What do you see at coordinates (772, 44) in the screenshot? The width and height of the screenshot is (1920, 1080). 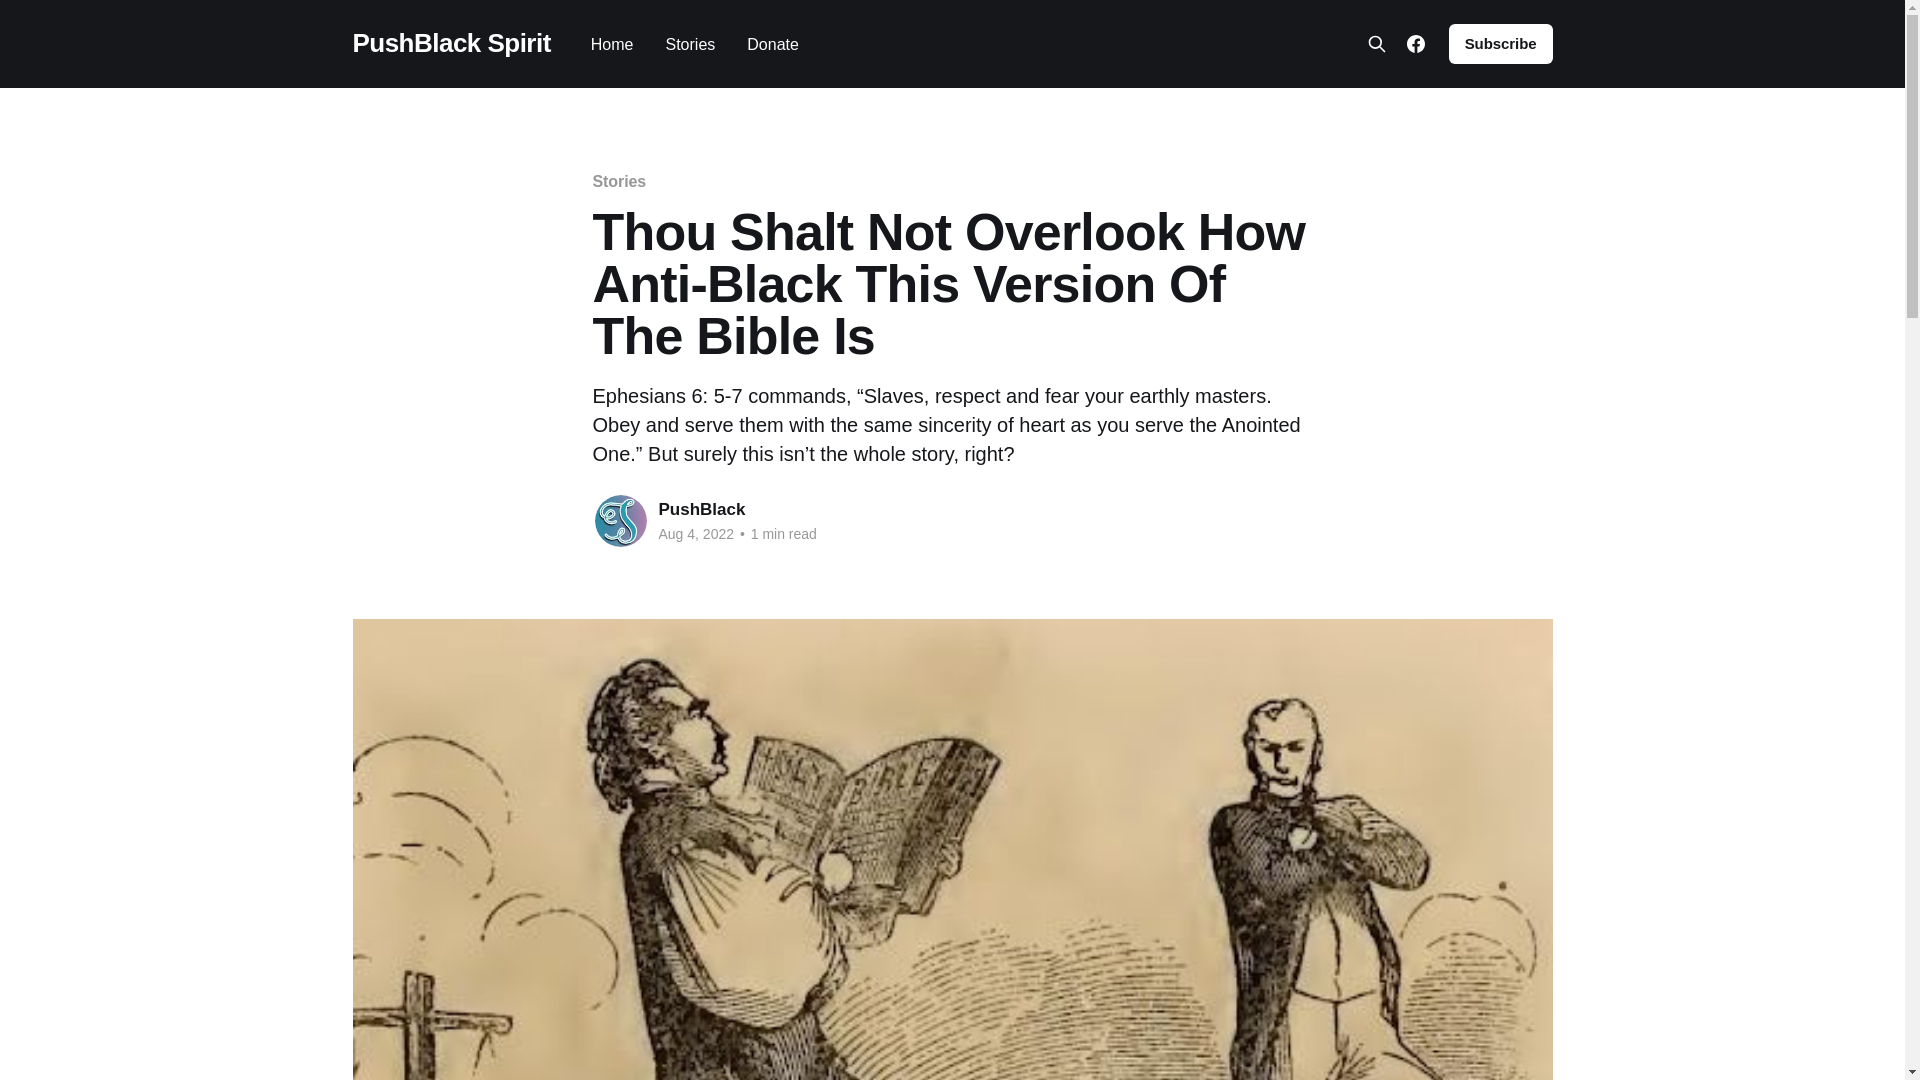 I see `Donate` at bounding box center [772, 44].